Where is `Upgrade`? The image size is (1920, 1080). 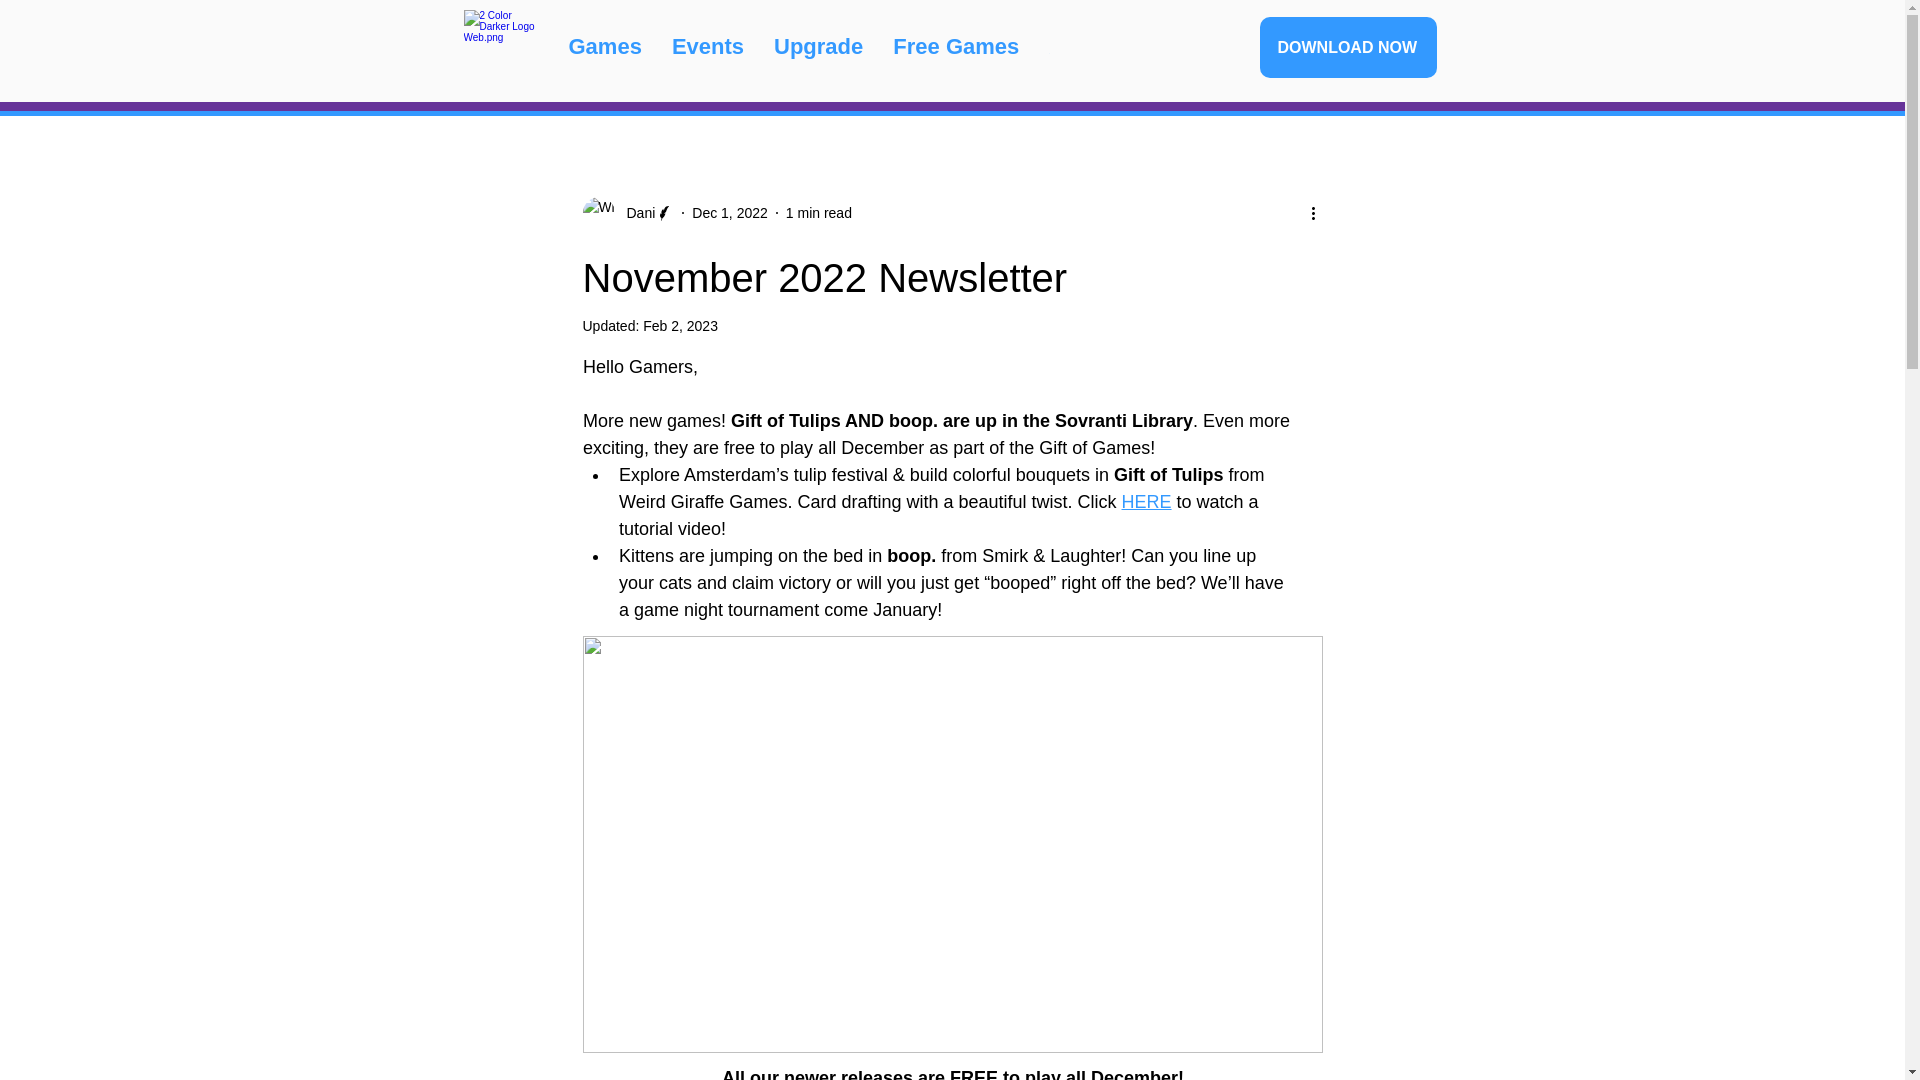
Upgrade is located at coordinates (818, 51).